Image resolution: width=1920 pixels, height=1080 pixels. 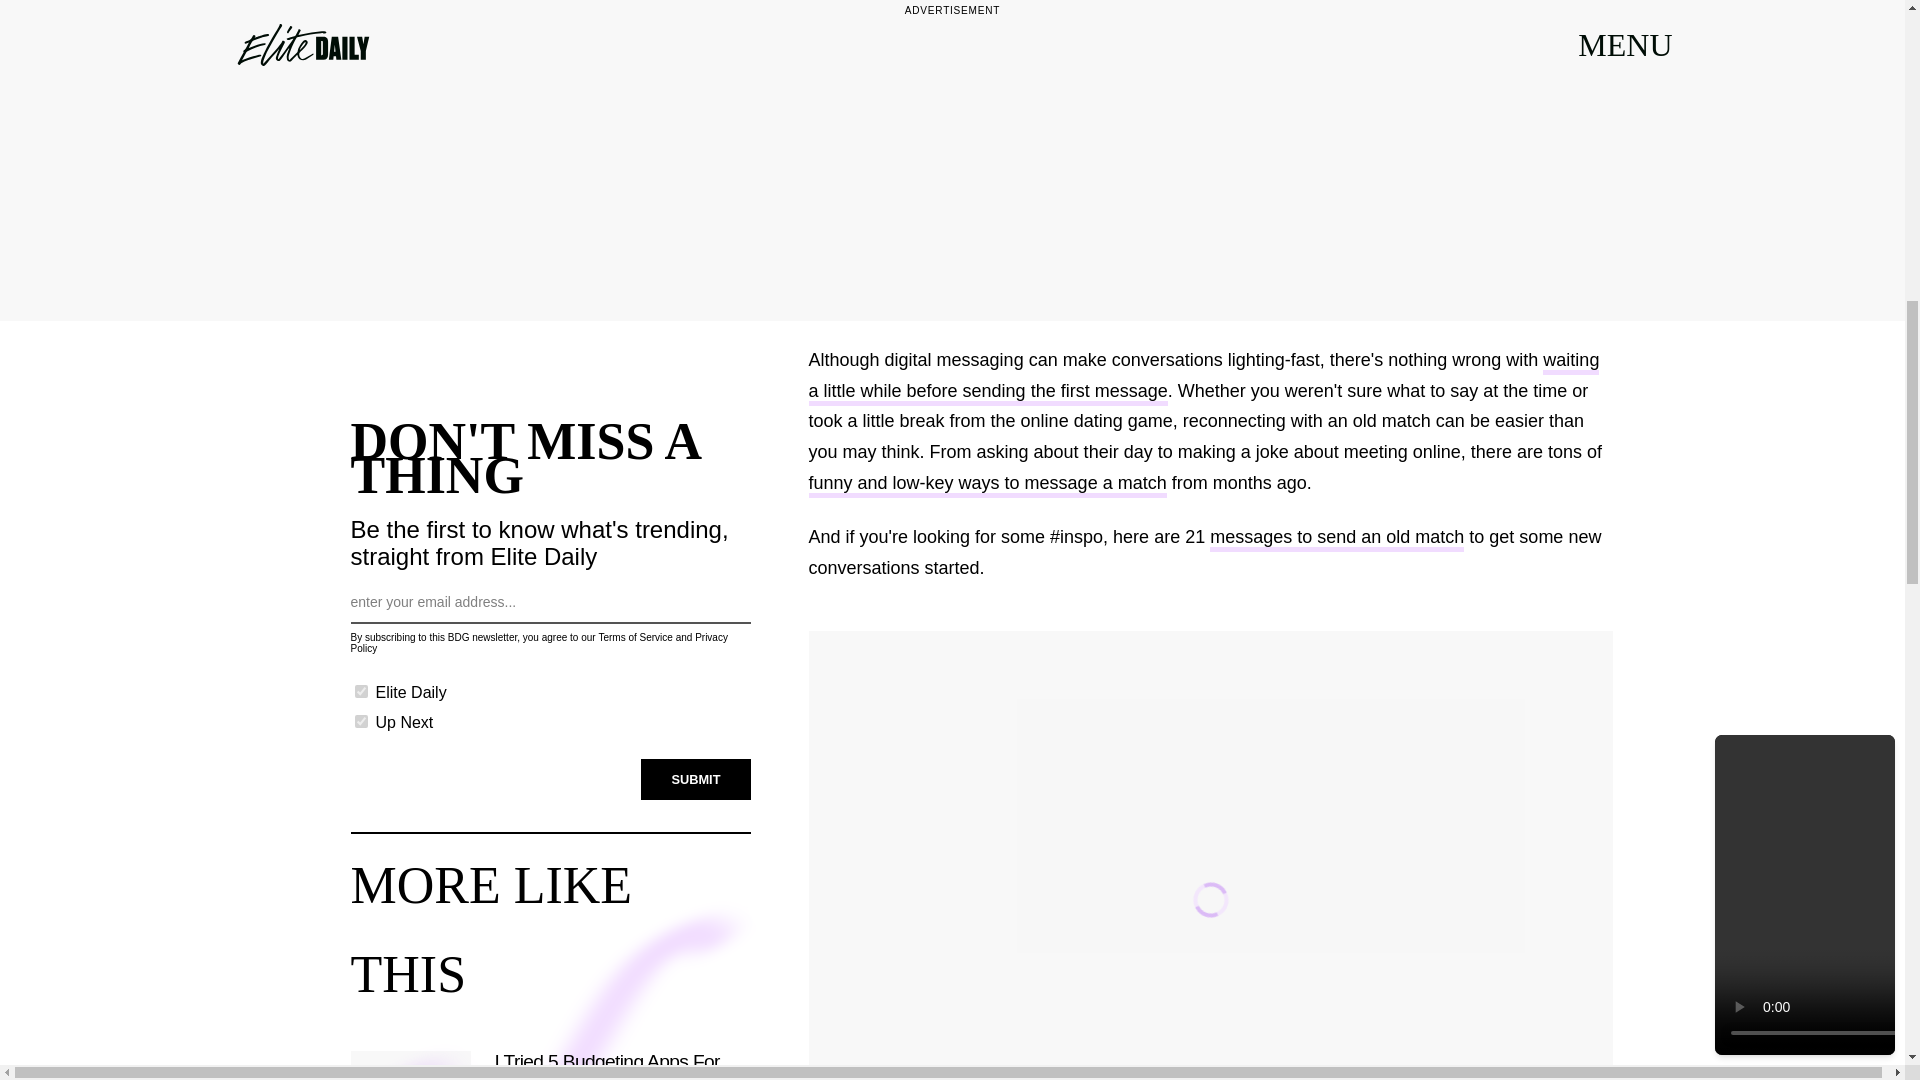 I want to click on Terms of Service, so click(x=634, y=636).